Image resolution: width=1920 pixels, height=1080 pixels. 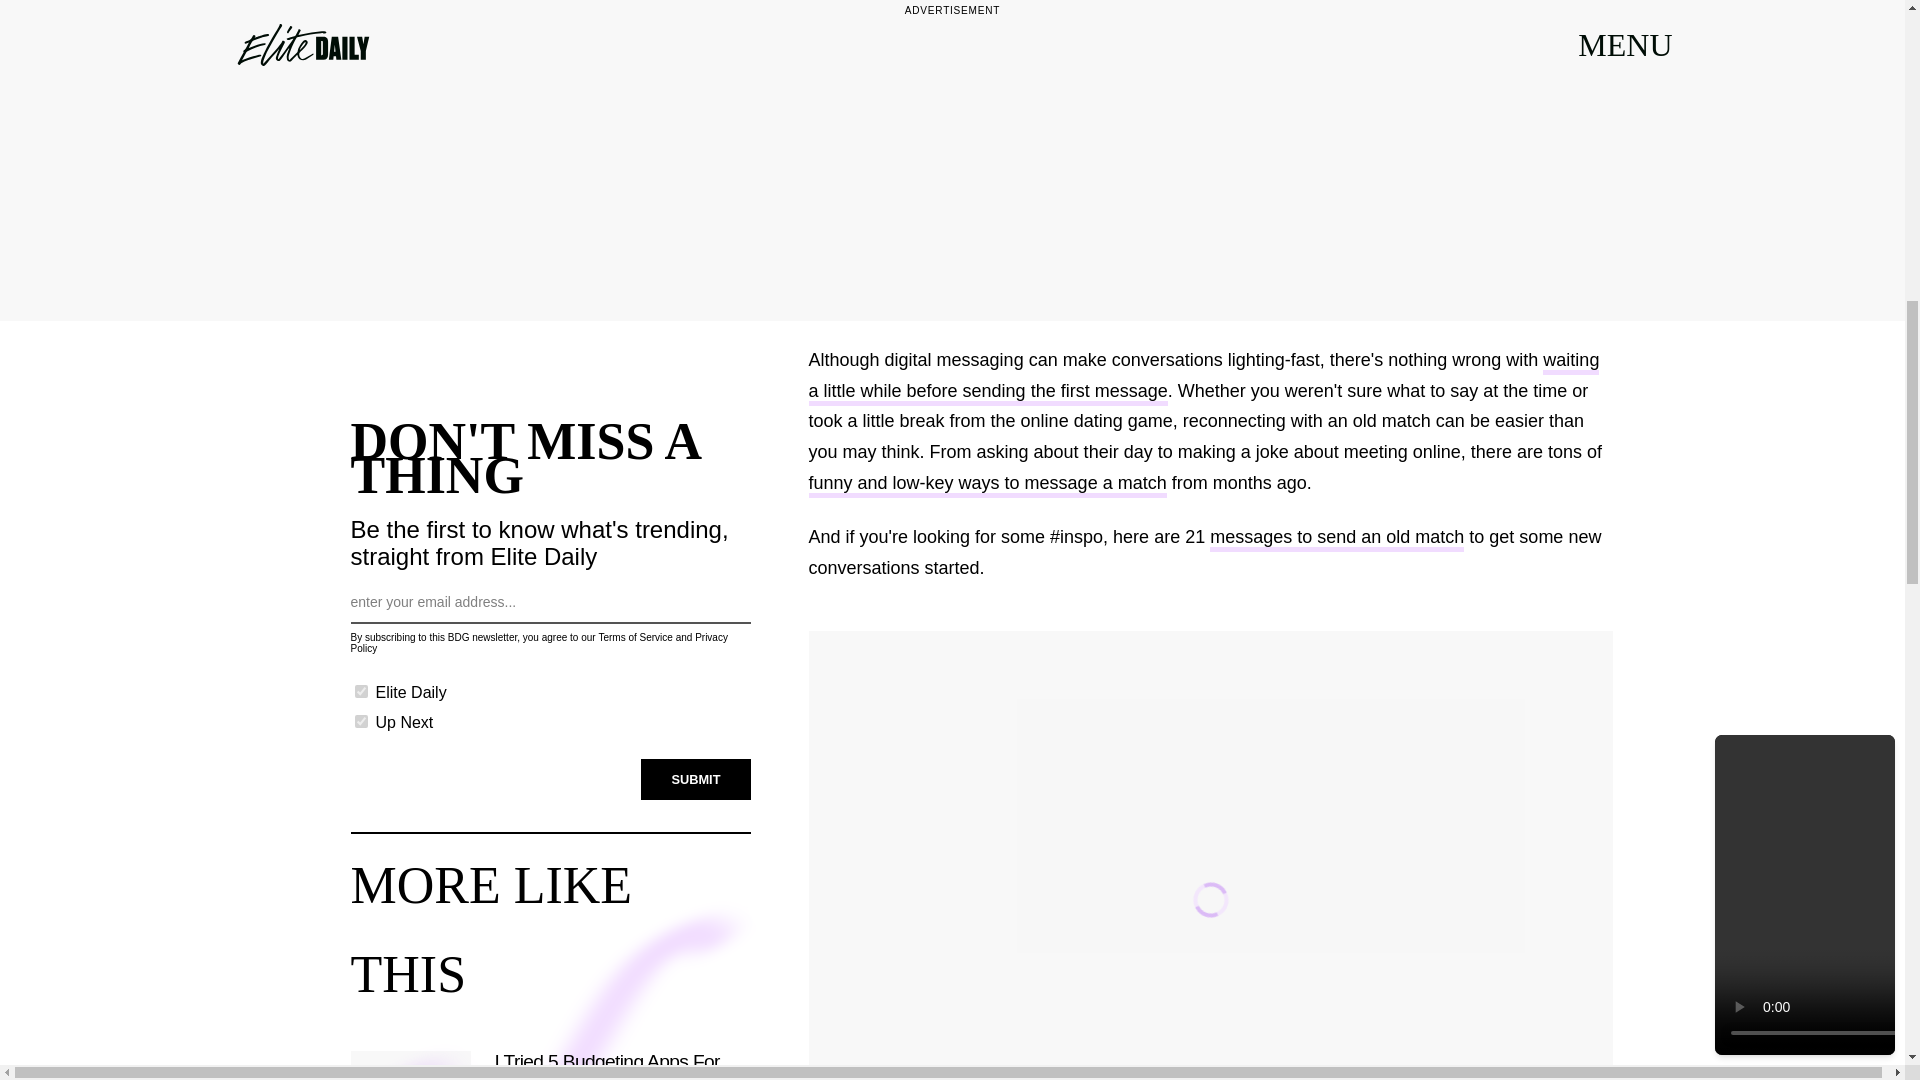 I want to click on Terms of Service, so click(x=634, y=636).